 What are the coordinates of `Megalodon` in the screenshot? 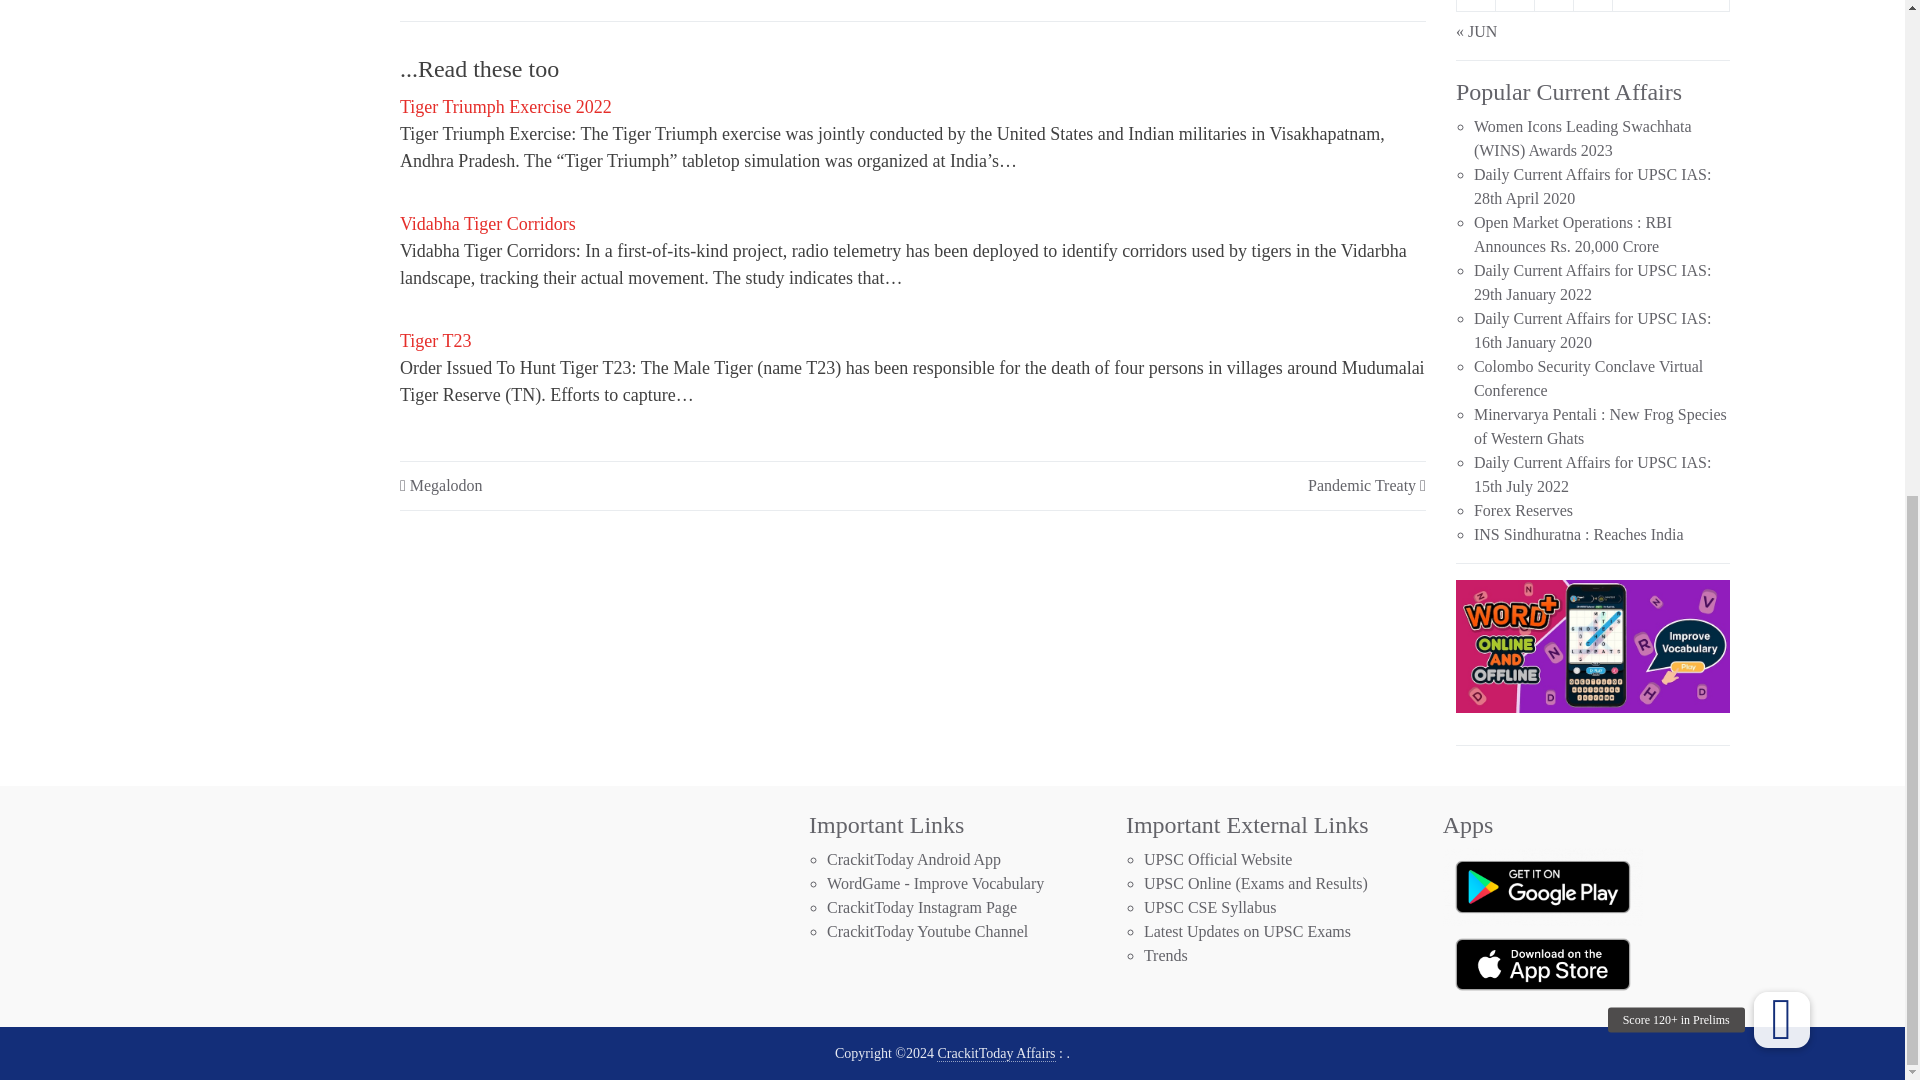 It's located at (446, 485).